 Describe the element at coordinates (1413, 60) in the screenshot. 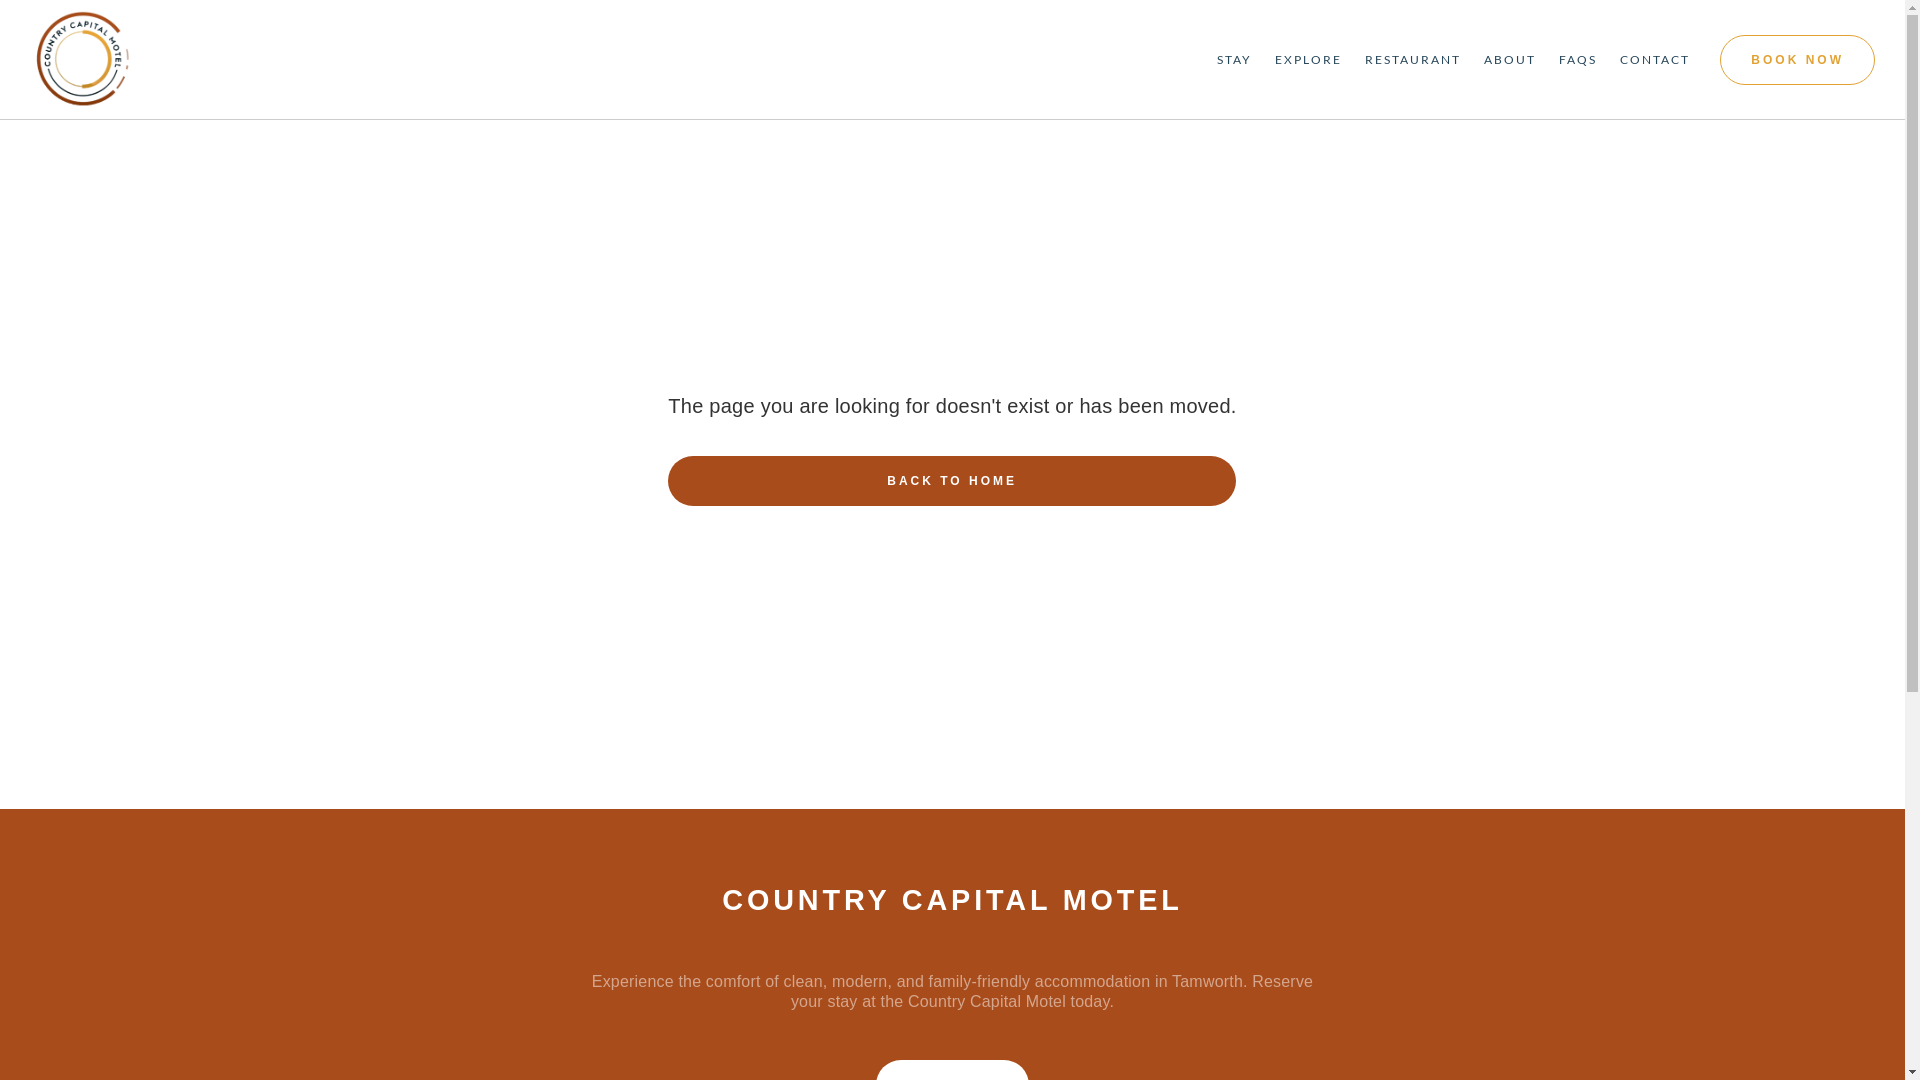

I see `RESTAURANT` at that location.